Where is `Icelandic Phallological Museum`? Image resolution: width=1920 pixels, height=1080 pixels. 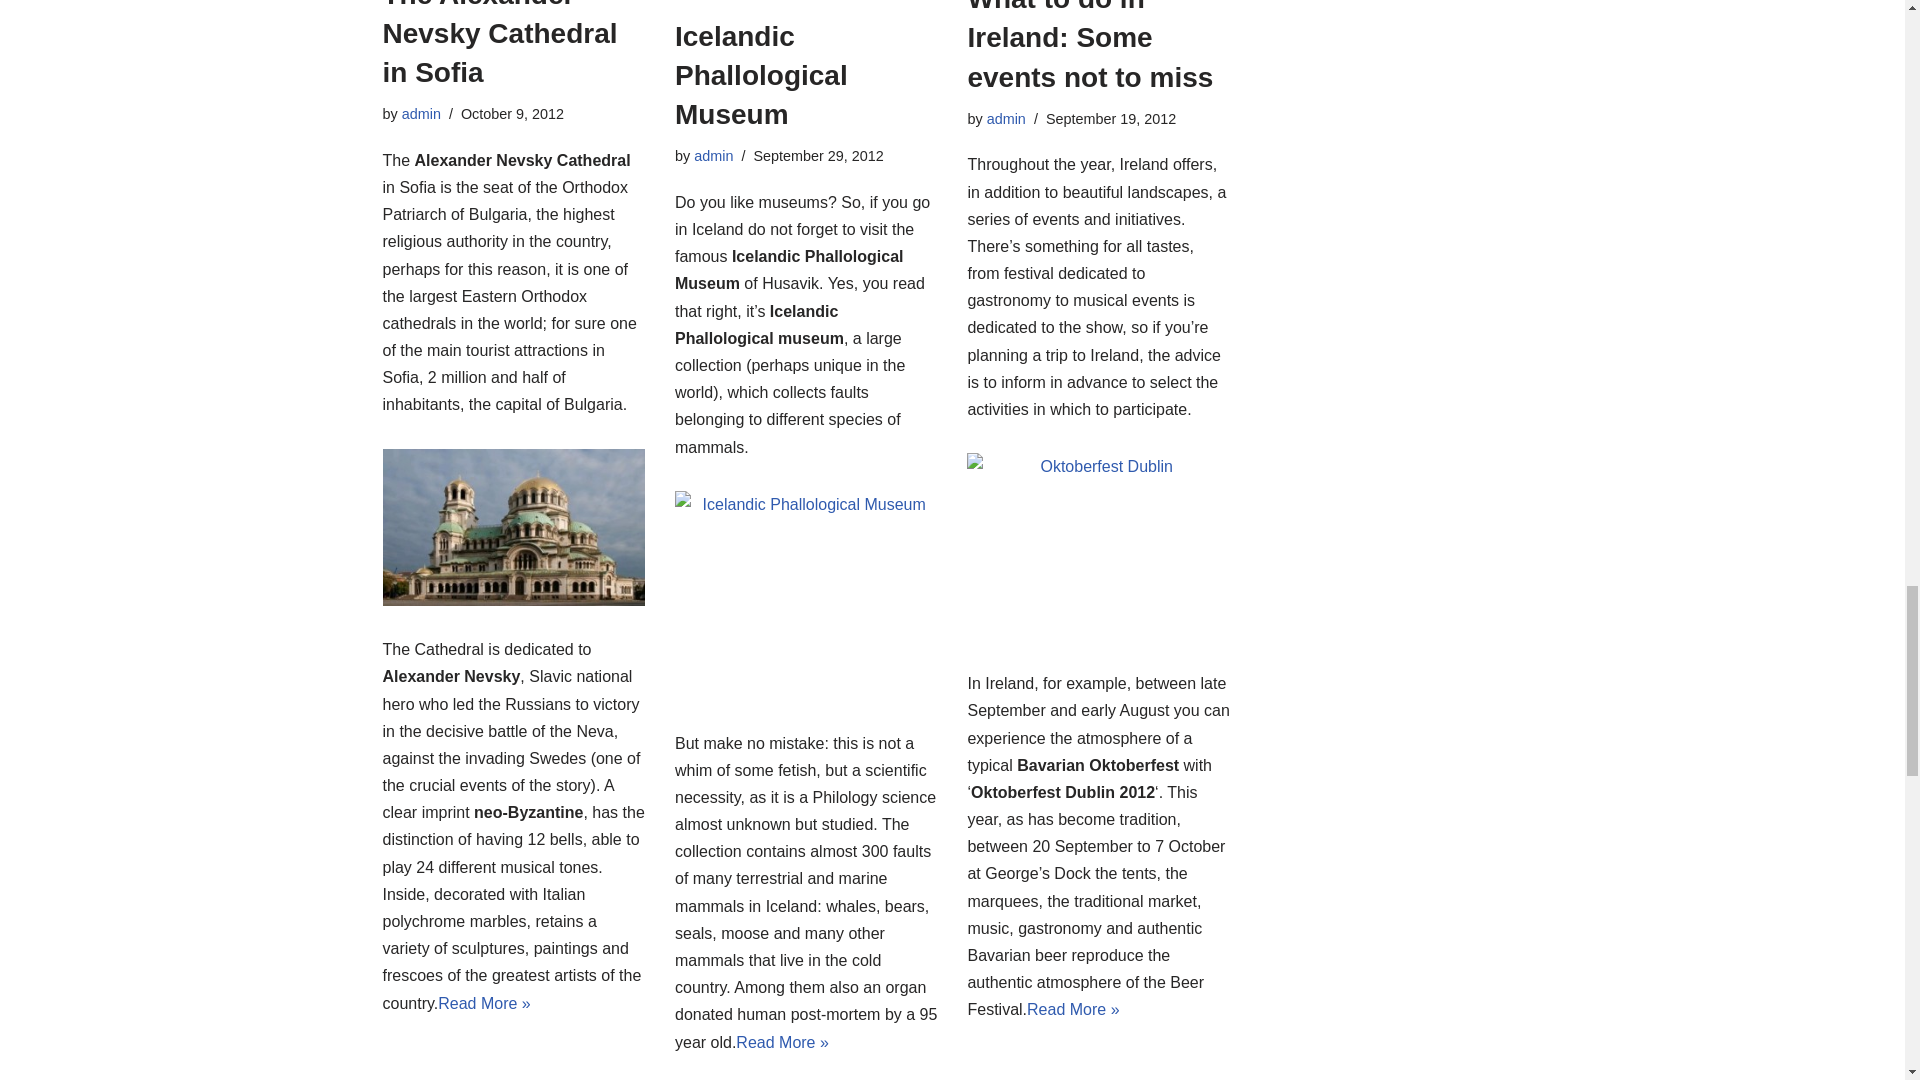
Icelandic Phallological Museum is located at coordinates (762, 74).